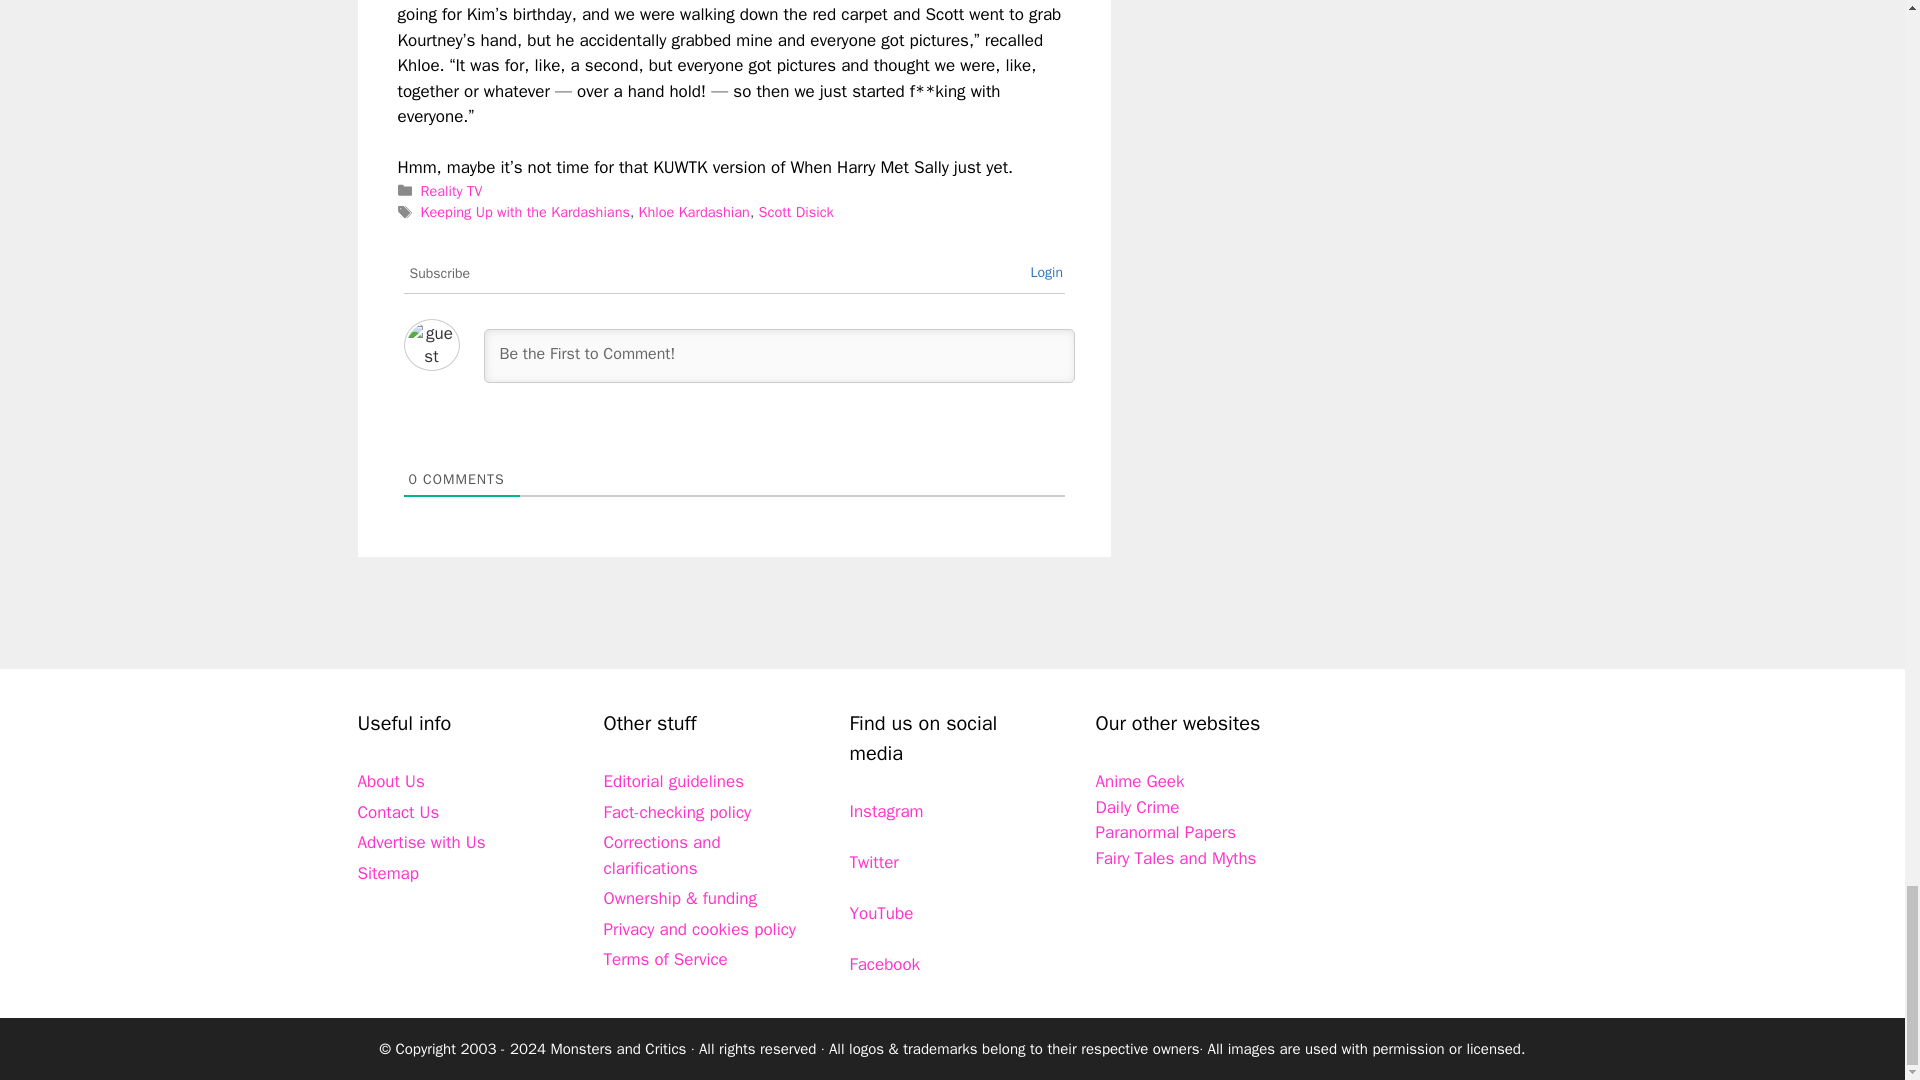 This screenshot has height=1080, width=1920. I want to click on Scott Disick, so click(796, 212).